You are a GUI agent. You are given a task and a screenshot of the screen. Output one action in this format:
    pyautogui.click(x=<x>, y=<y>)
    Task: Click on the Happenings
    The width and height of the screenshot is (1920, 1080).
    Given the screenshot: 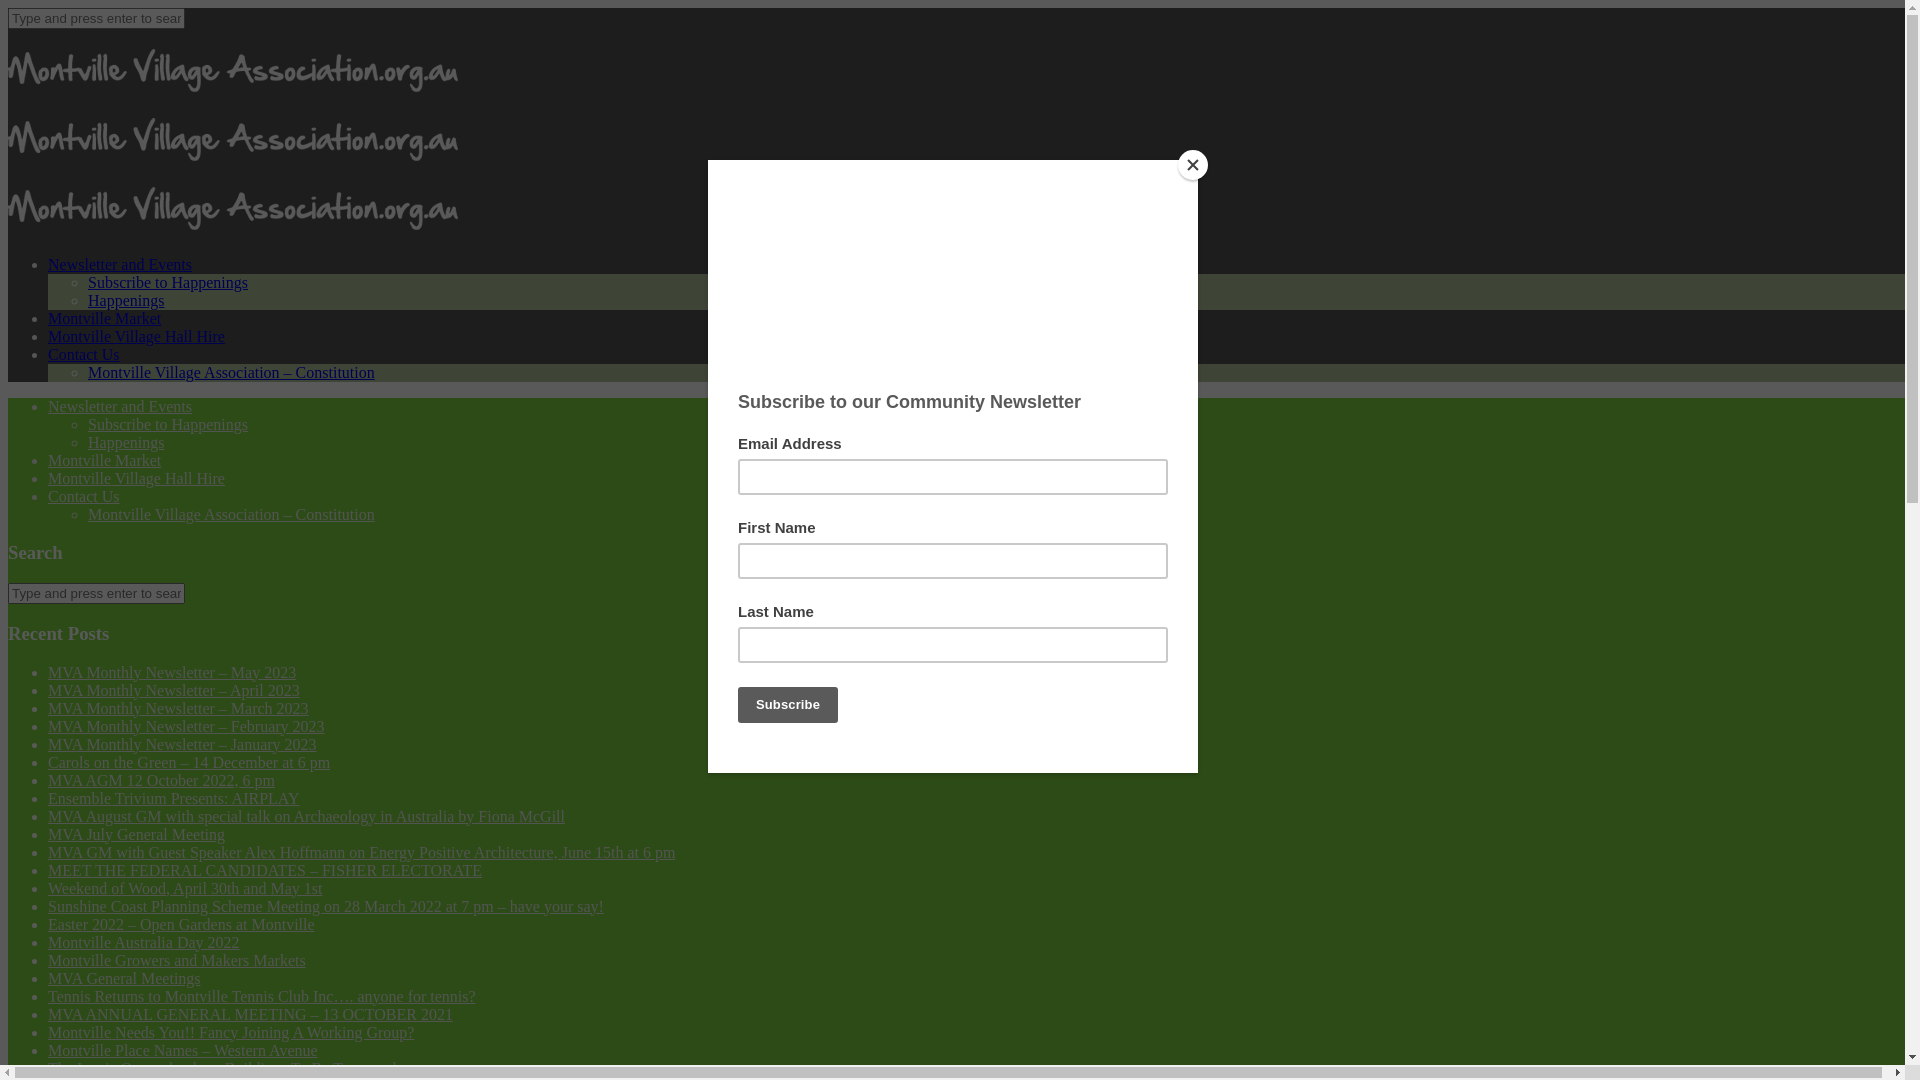 What is the action you would take?
    pyautogui.click(x=126, y=442)
    